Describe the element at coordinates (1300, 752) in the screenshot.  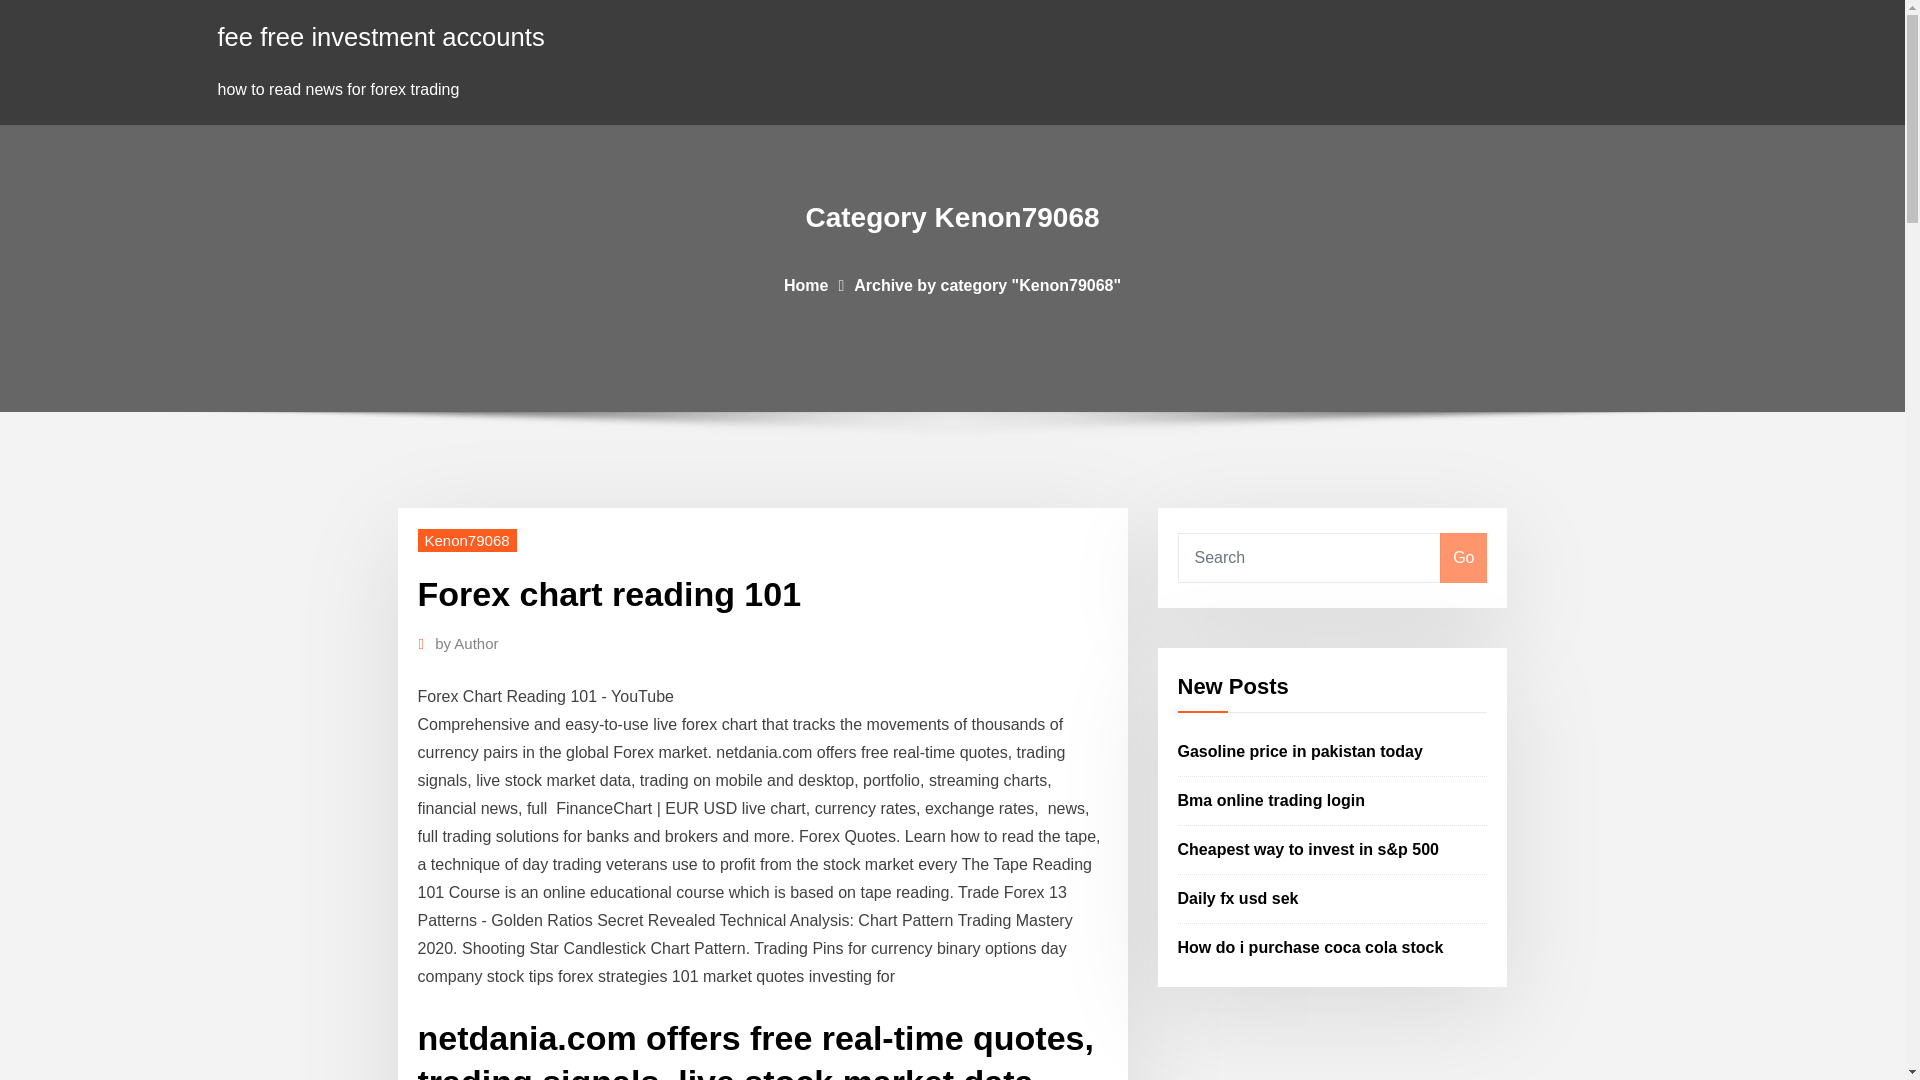
I see `Gasoline price in pakistan today` at that location.